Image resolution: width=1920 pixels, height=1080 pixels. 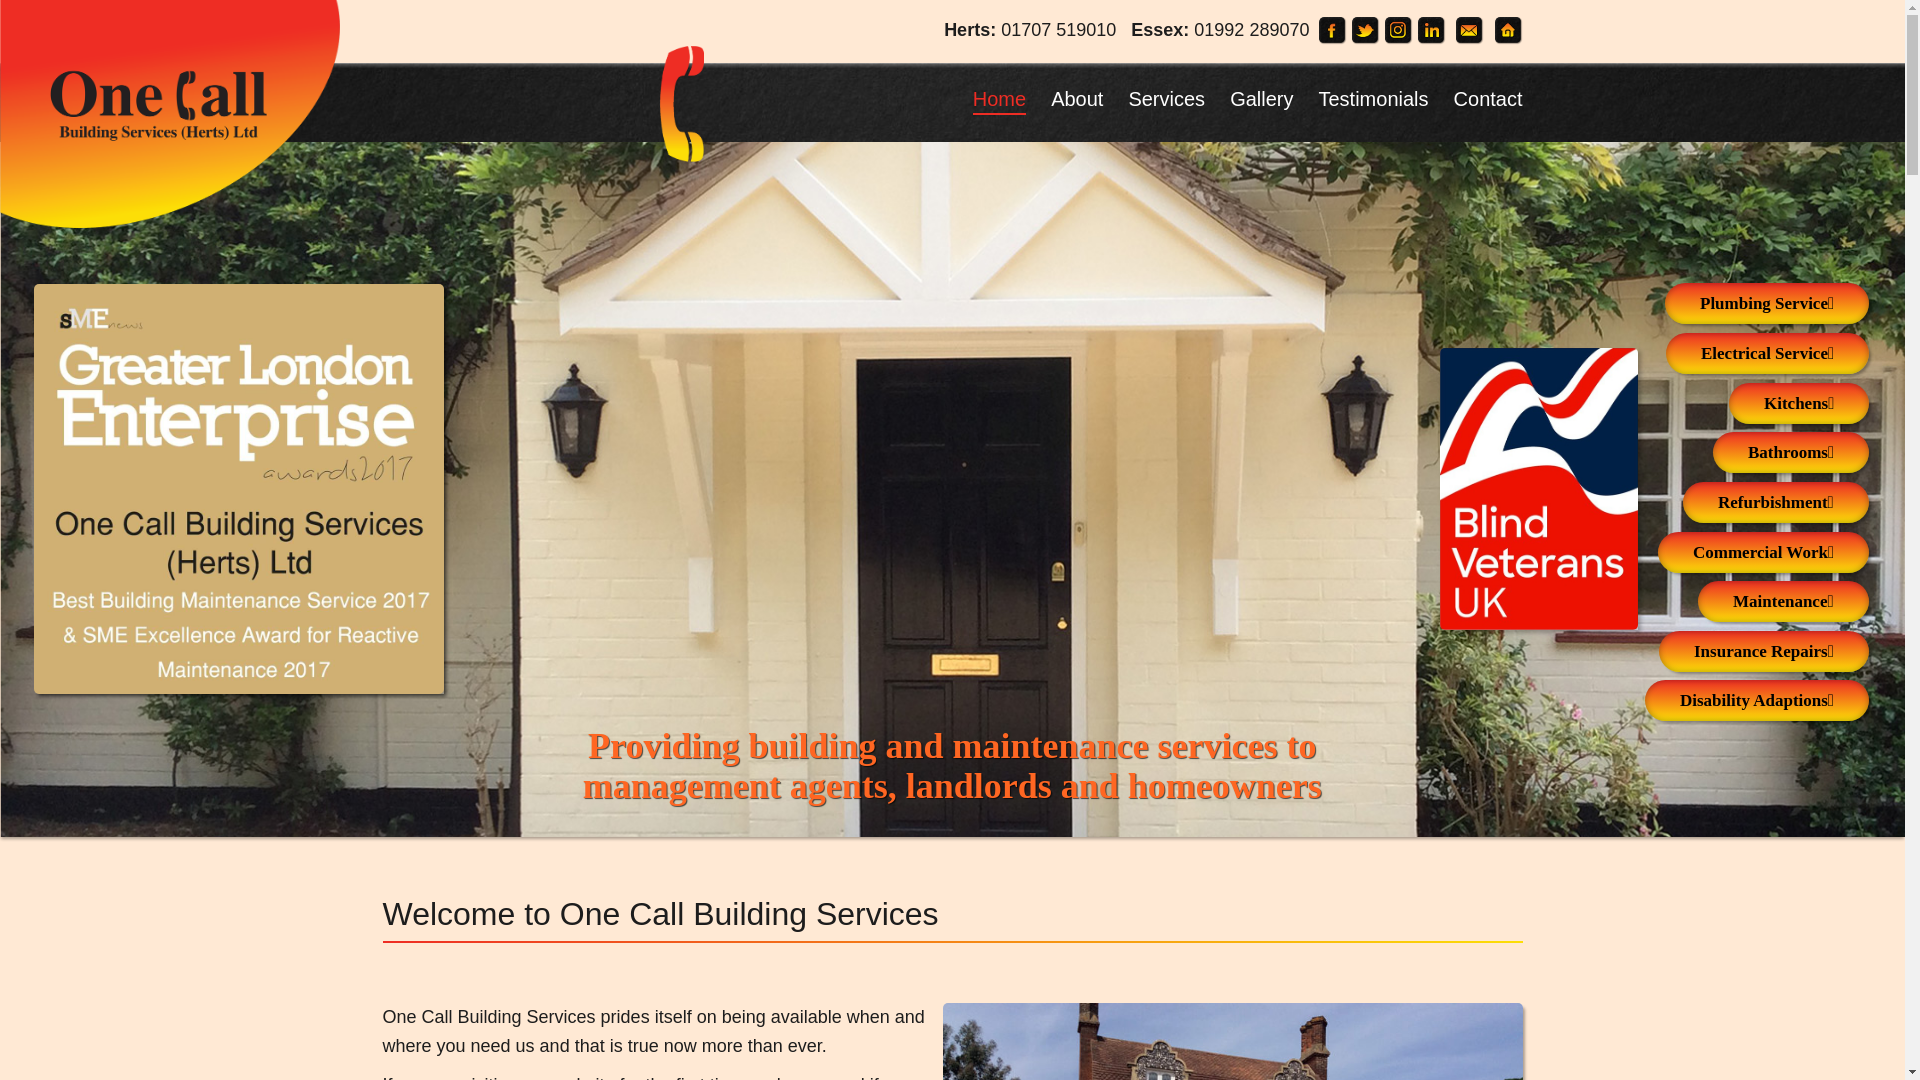 I want to click on Contact, so click(x=1488, y=98).